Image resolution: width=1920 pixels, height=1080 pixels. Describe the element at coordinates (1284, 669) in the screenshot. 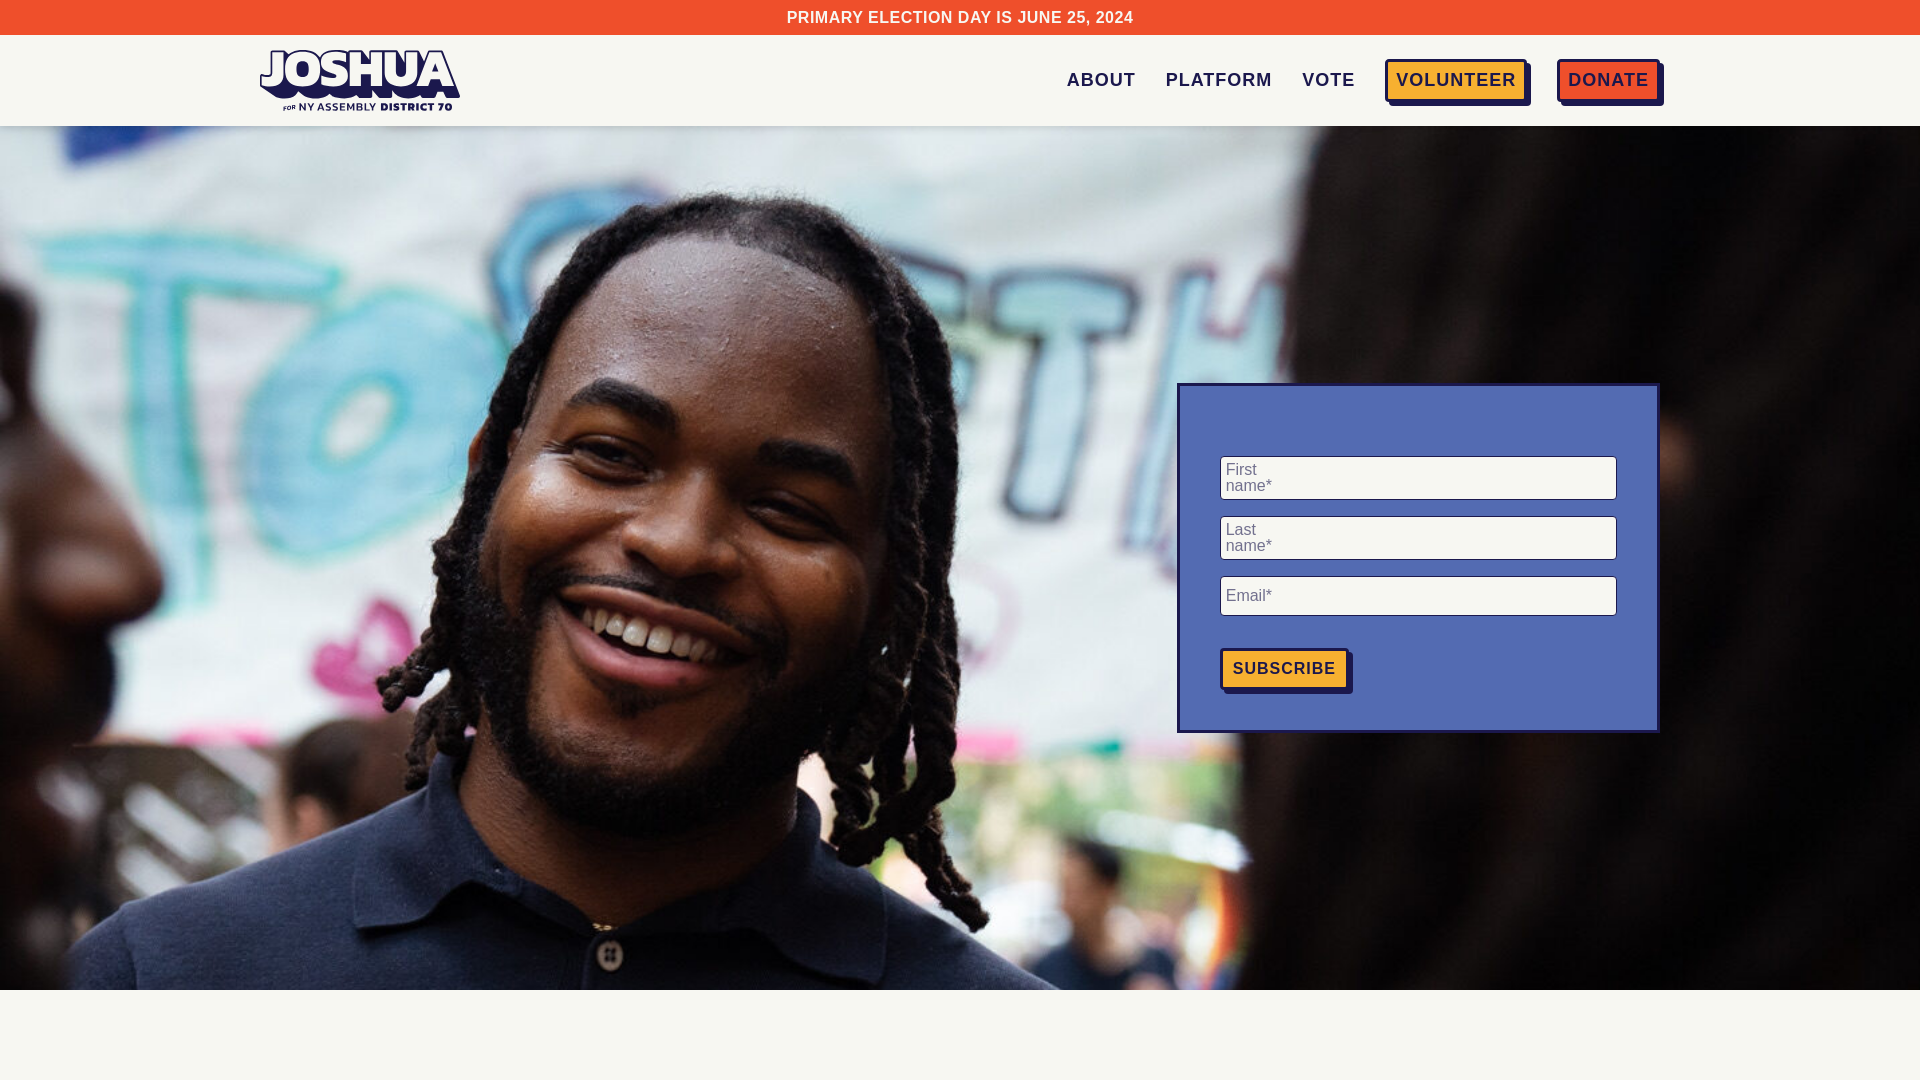

I see `SUBSCRIBE` at that location.